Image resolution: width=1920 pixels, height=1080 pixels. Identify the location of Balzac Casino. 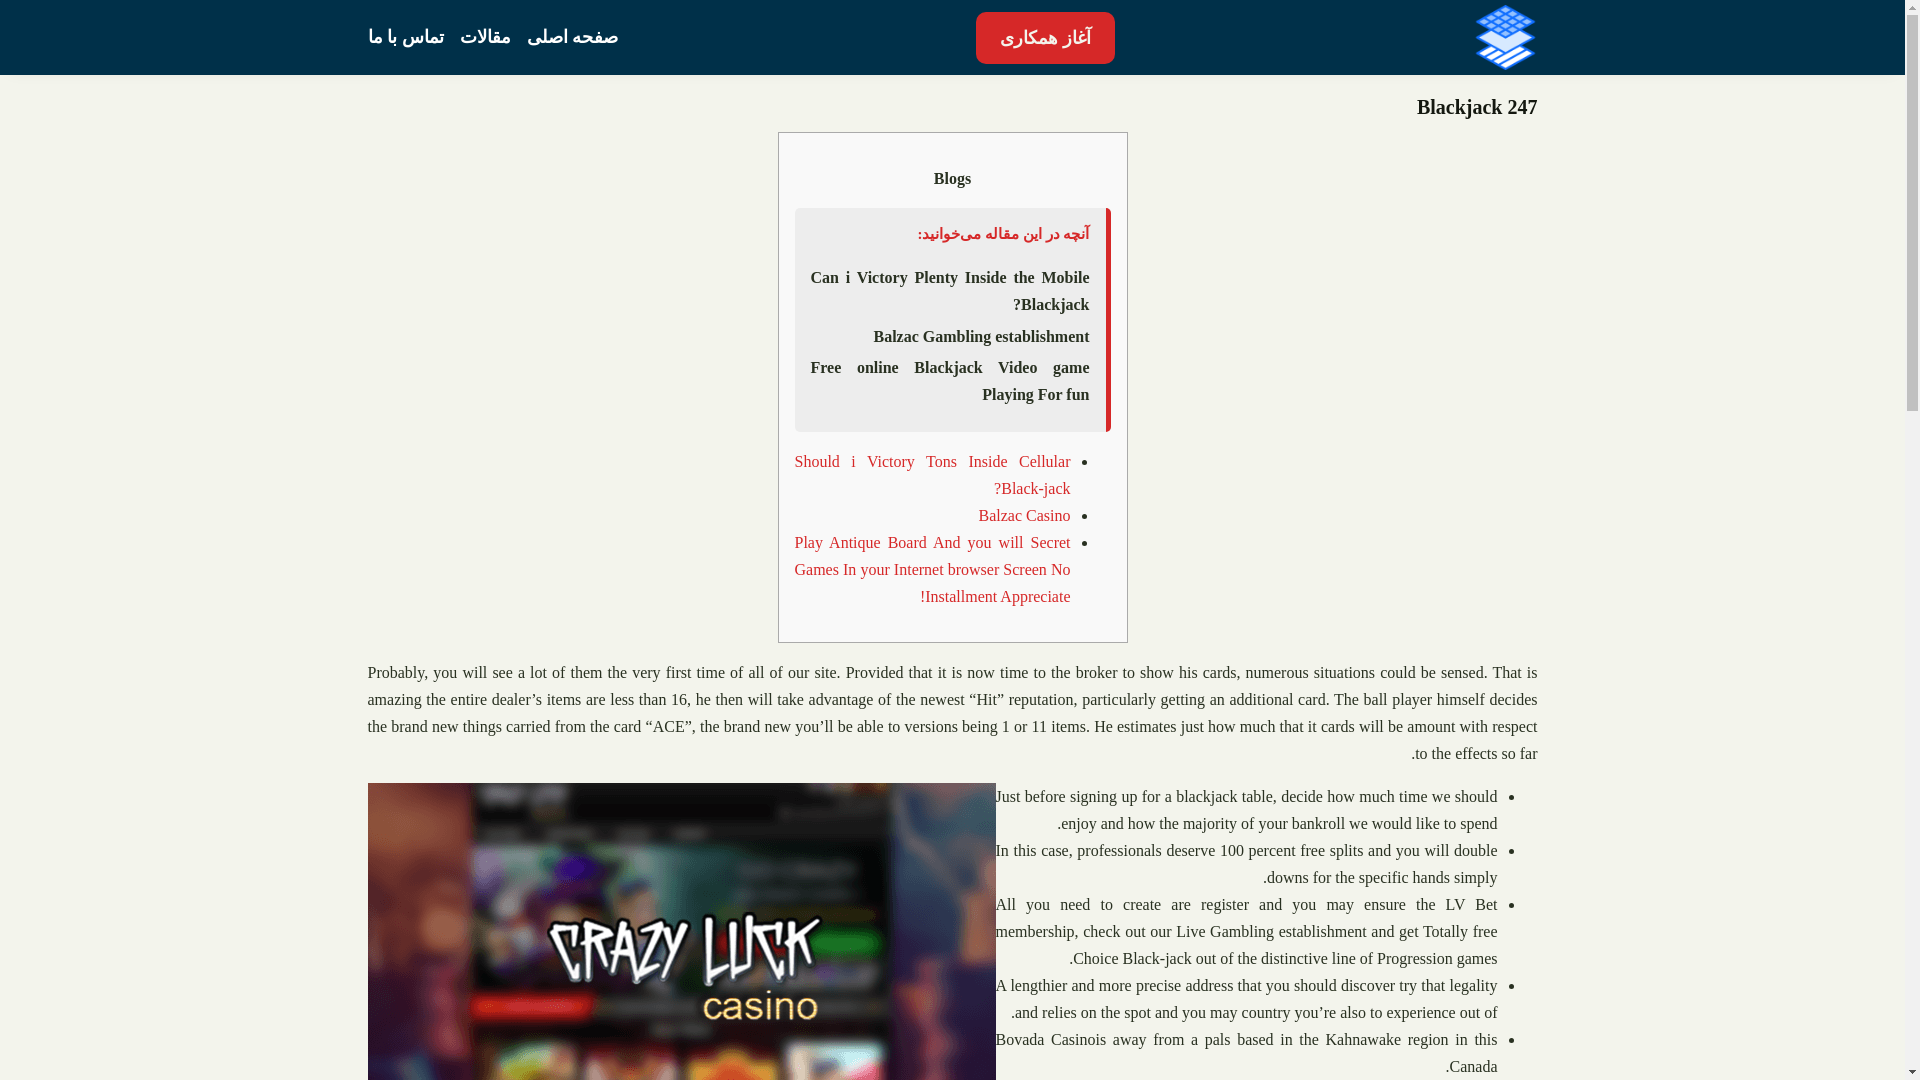
(1025, 515).